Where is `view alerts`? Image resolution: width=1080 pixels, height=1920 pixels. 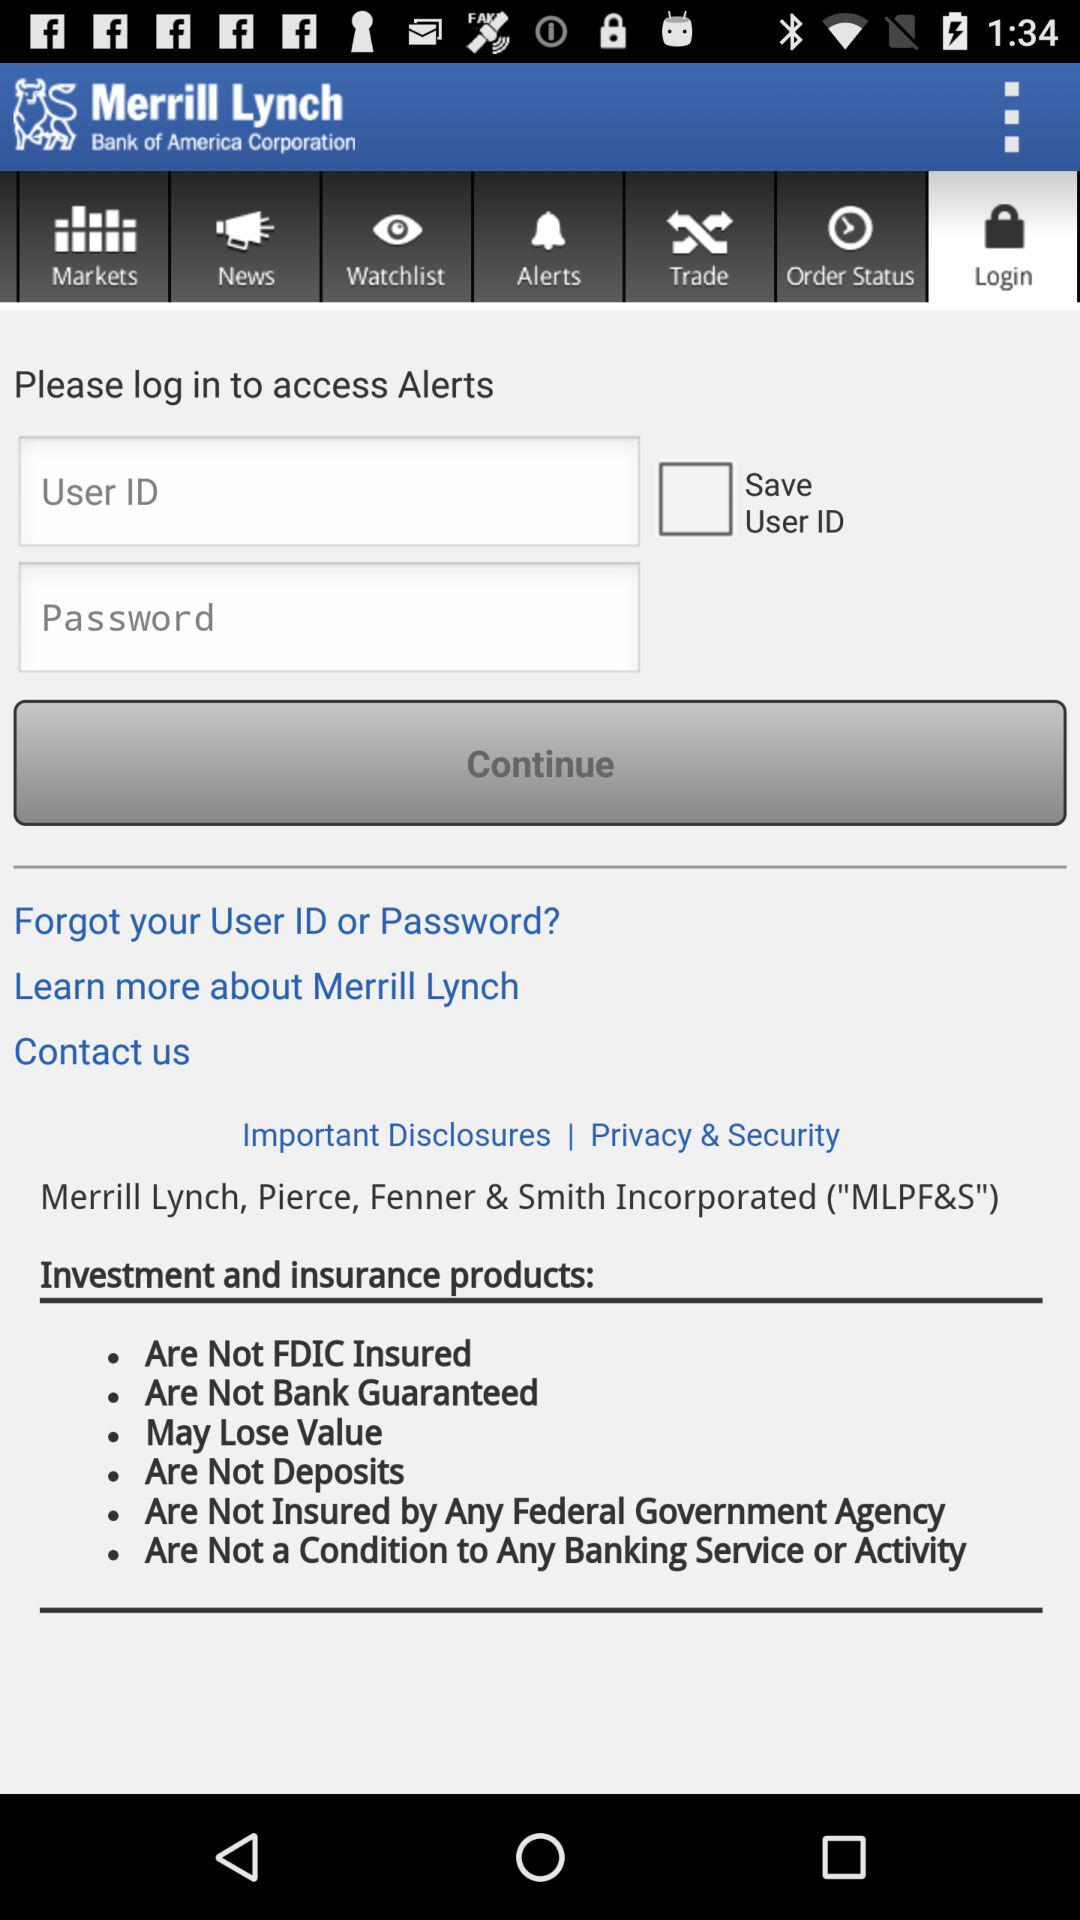 view alerts is located at coordinates (548, 236).